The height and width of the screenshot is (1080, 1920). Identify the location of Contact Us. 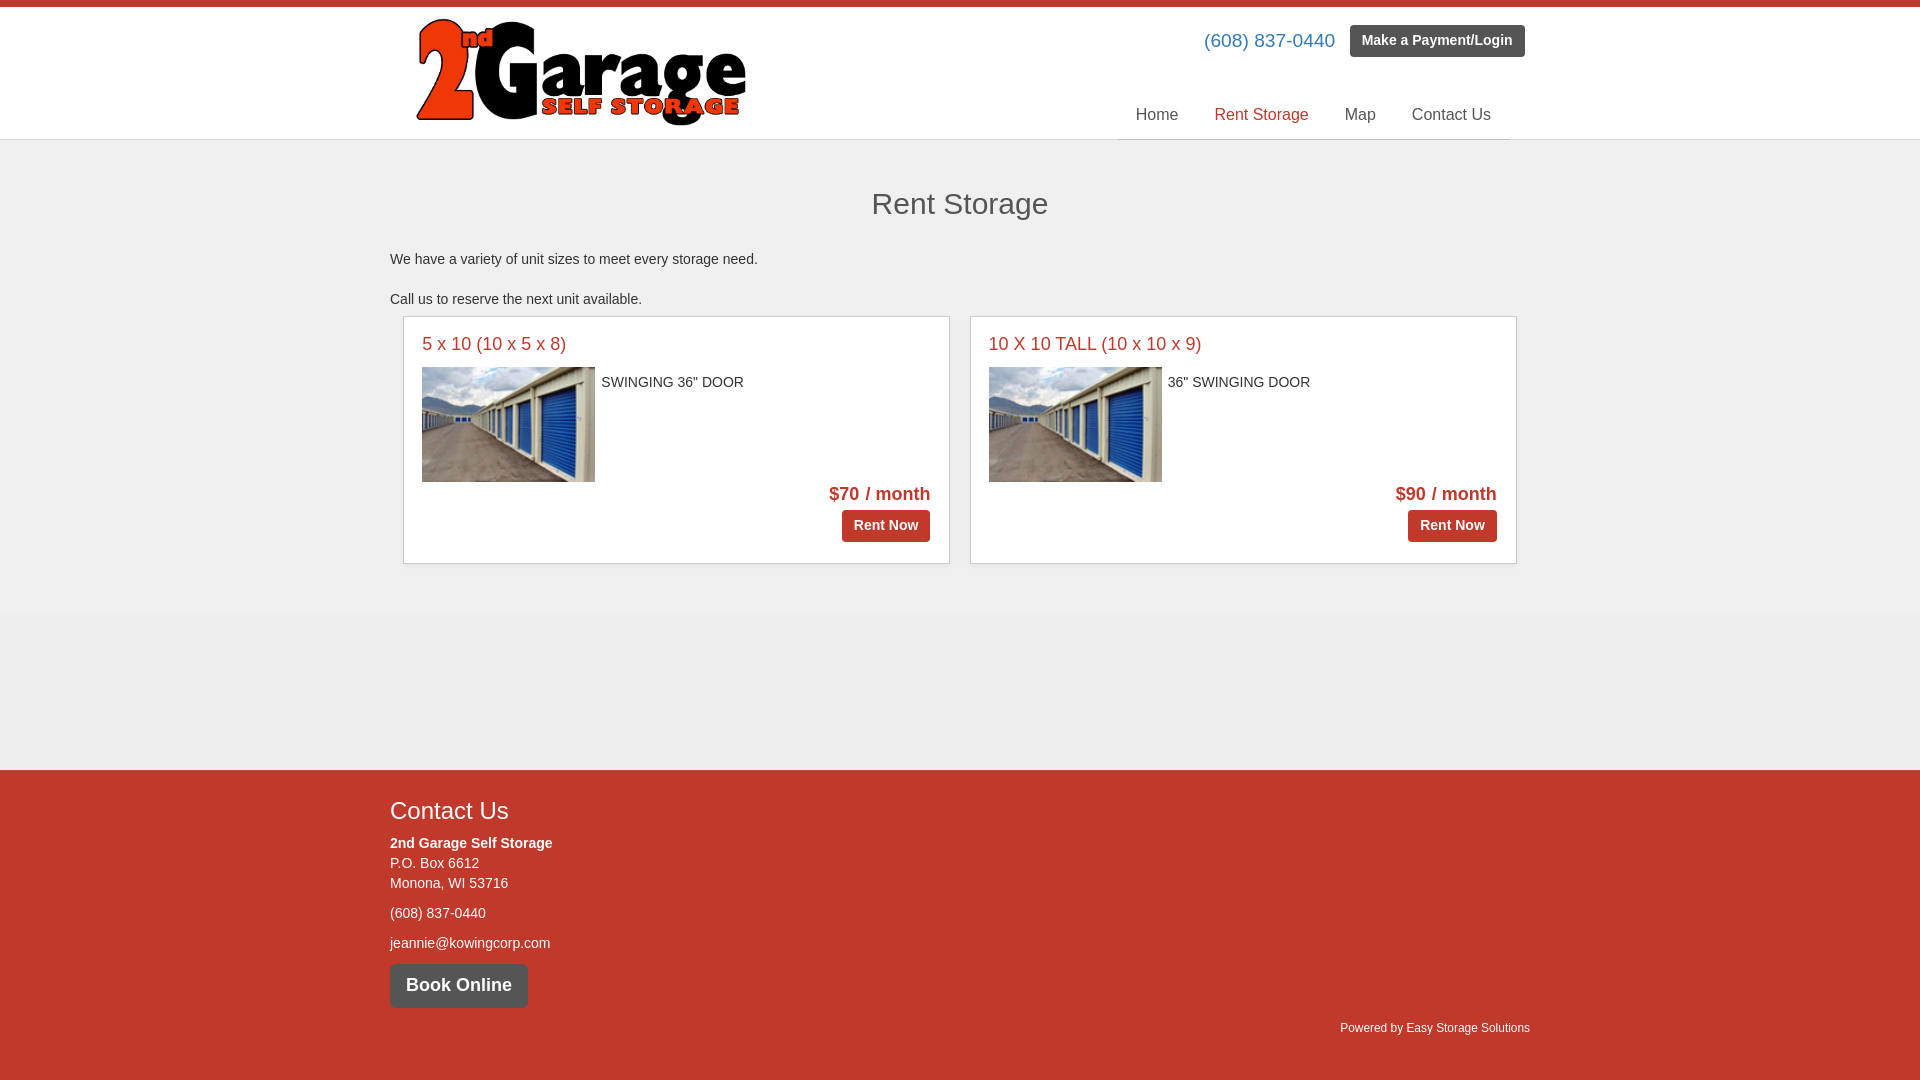
(1452, 116).